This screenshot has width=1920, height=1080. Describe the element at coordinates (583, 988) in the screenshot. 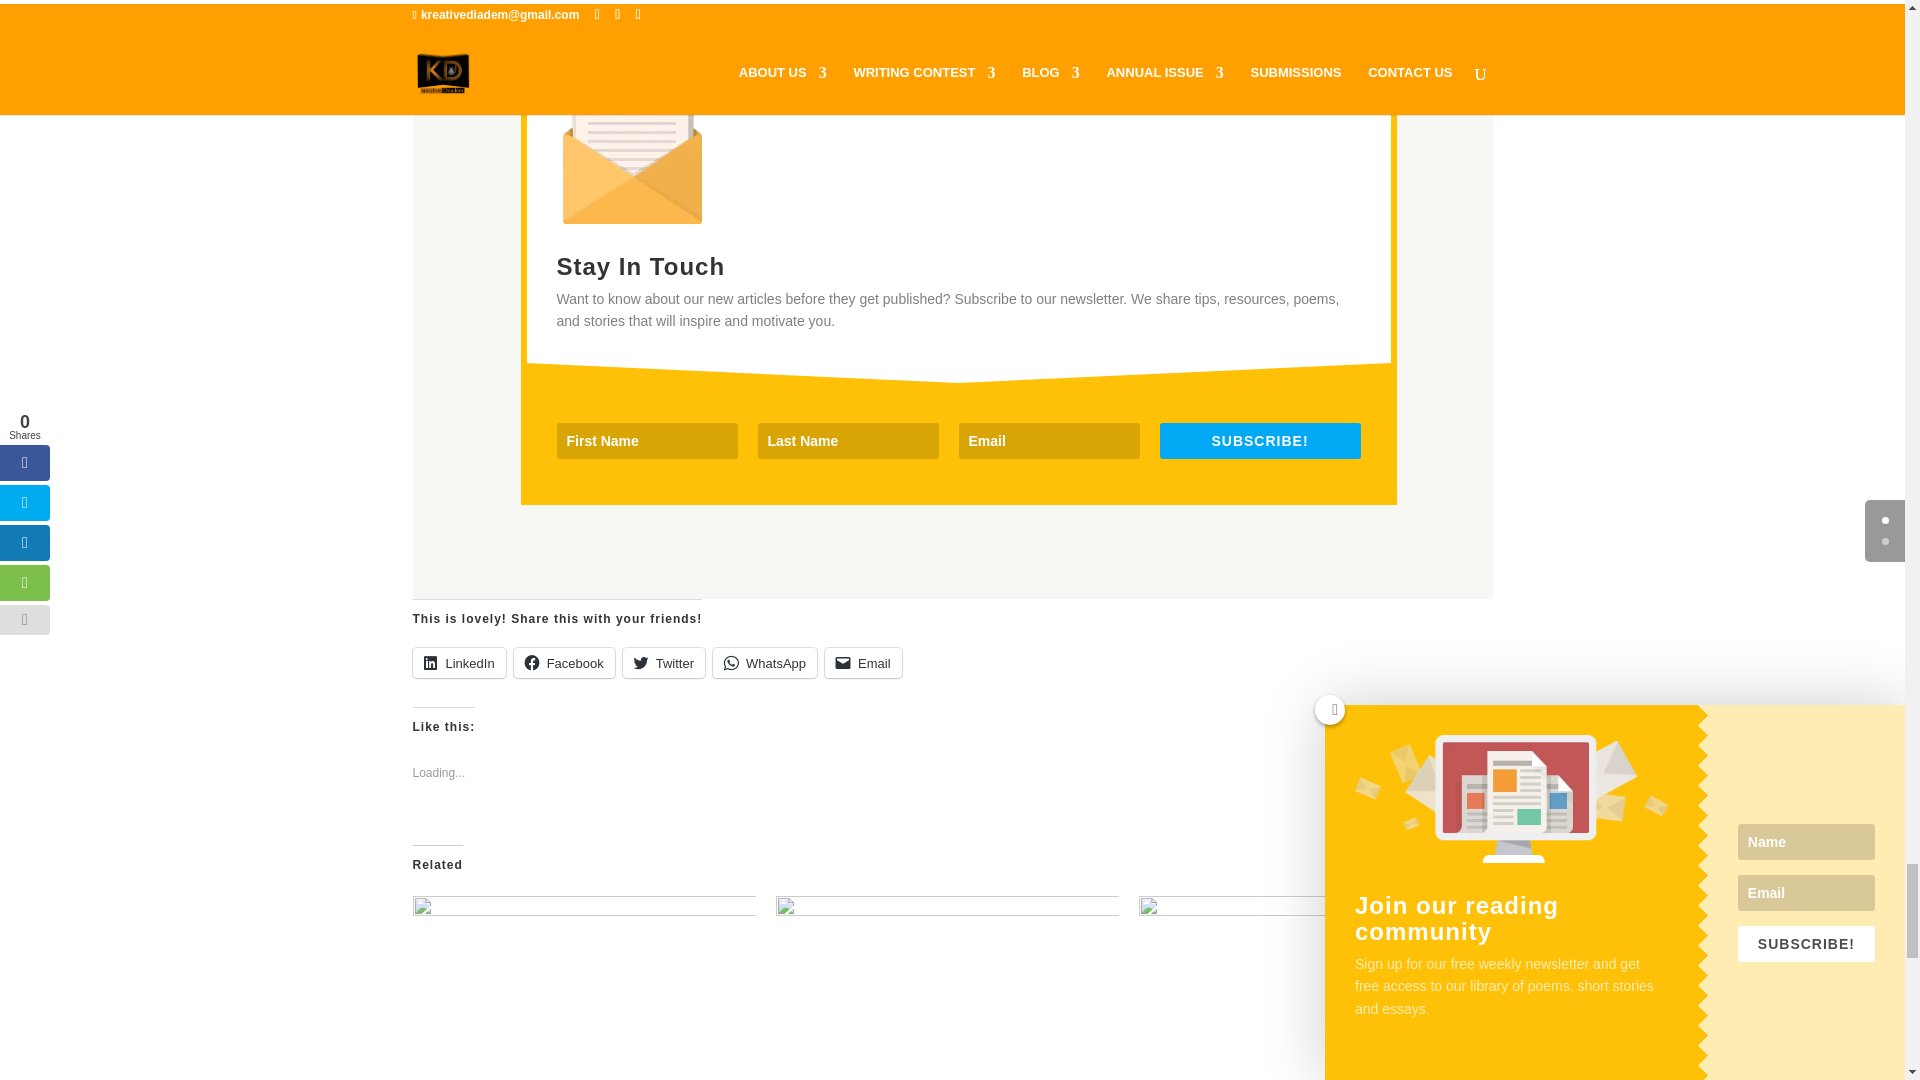

I see `BETRAYAL by Ken Odenigbo` at that location.